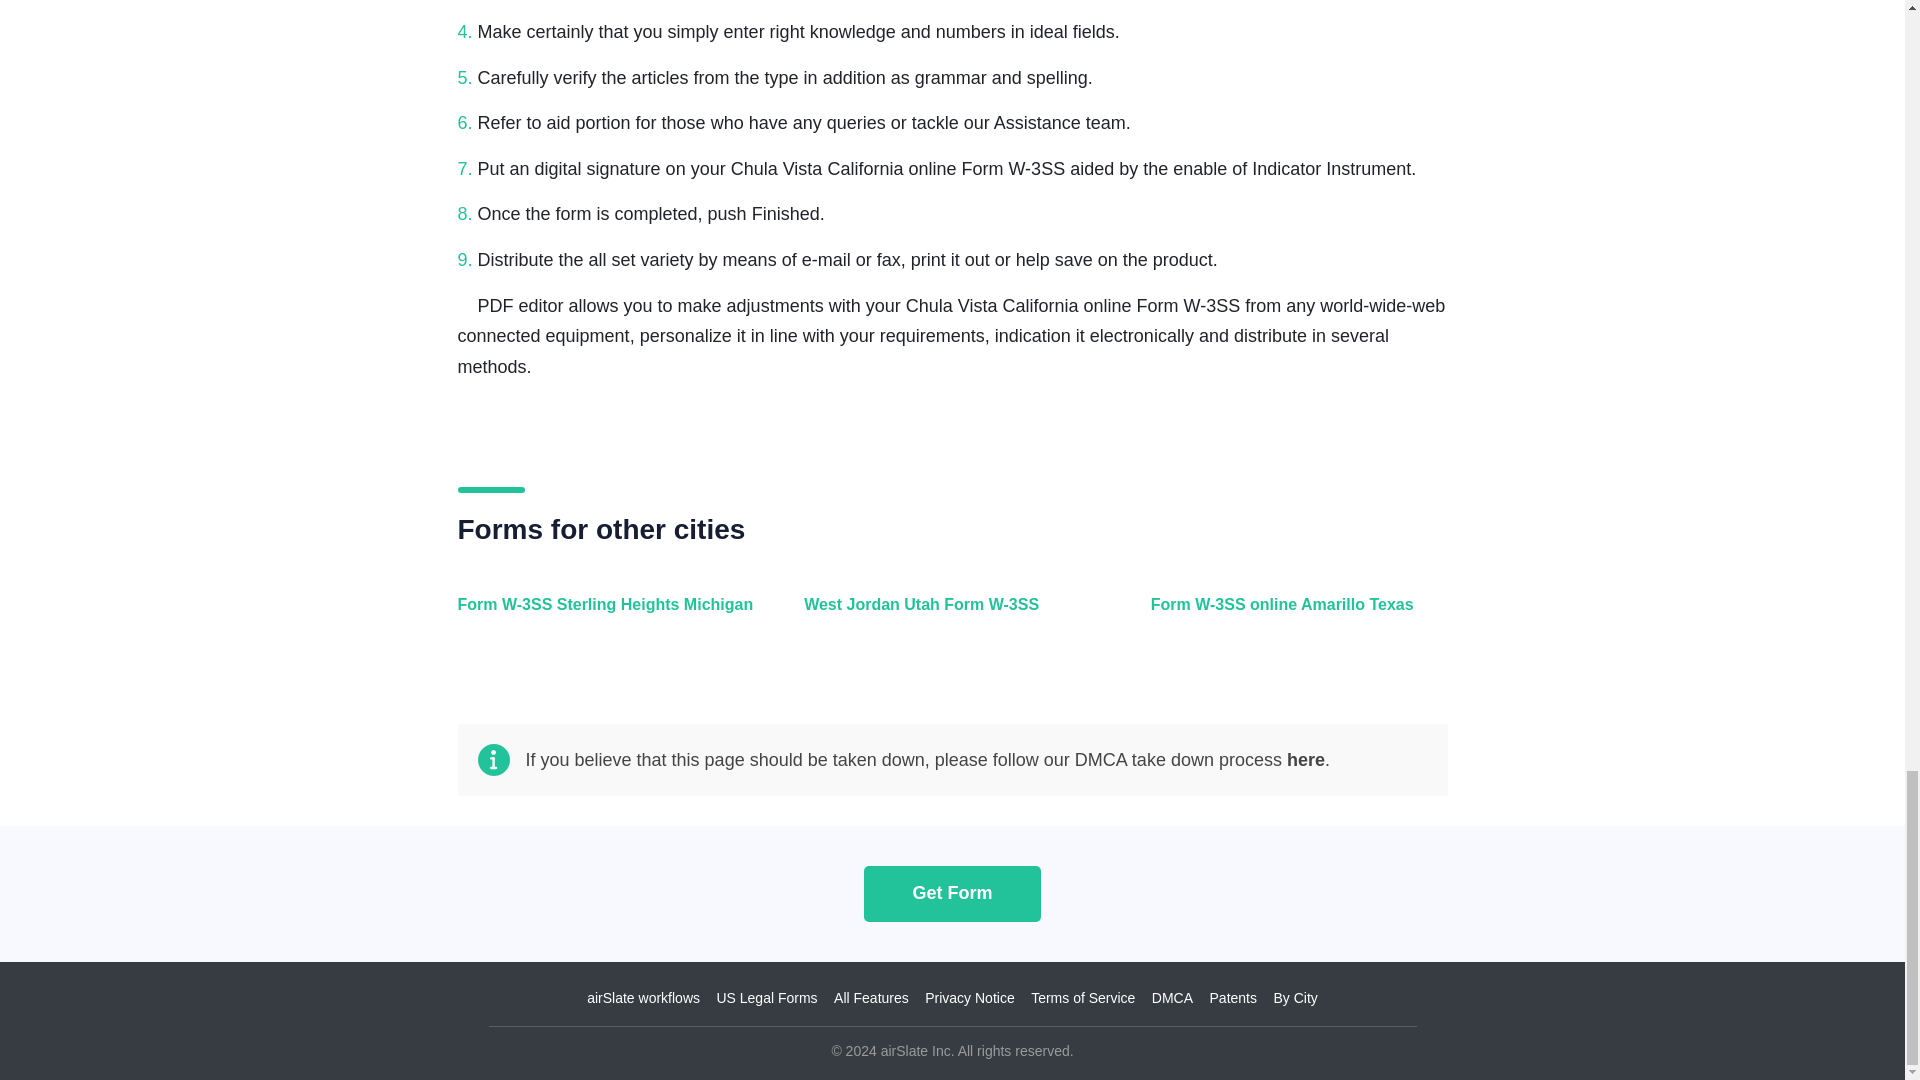 This screenshot has width=1920, height=1080. I want to click on Get Form, so click(952, 892).